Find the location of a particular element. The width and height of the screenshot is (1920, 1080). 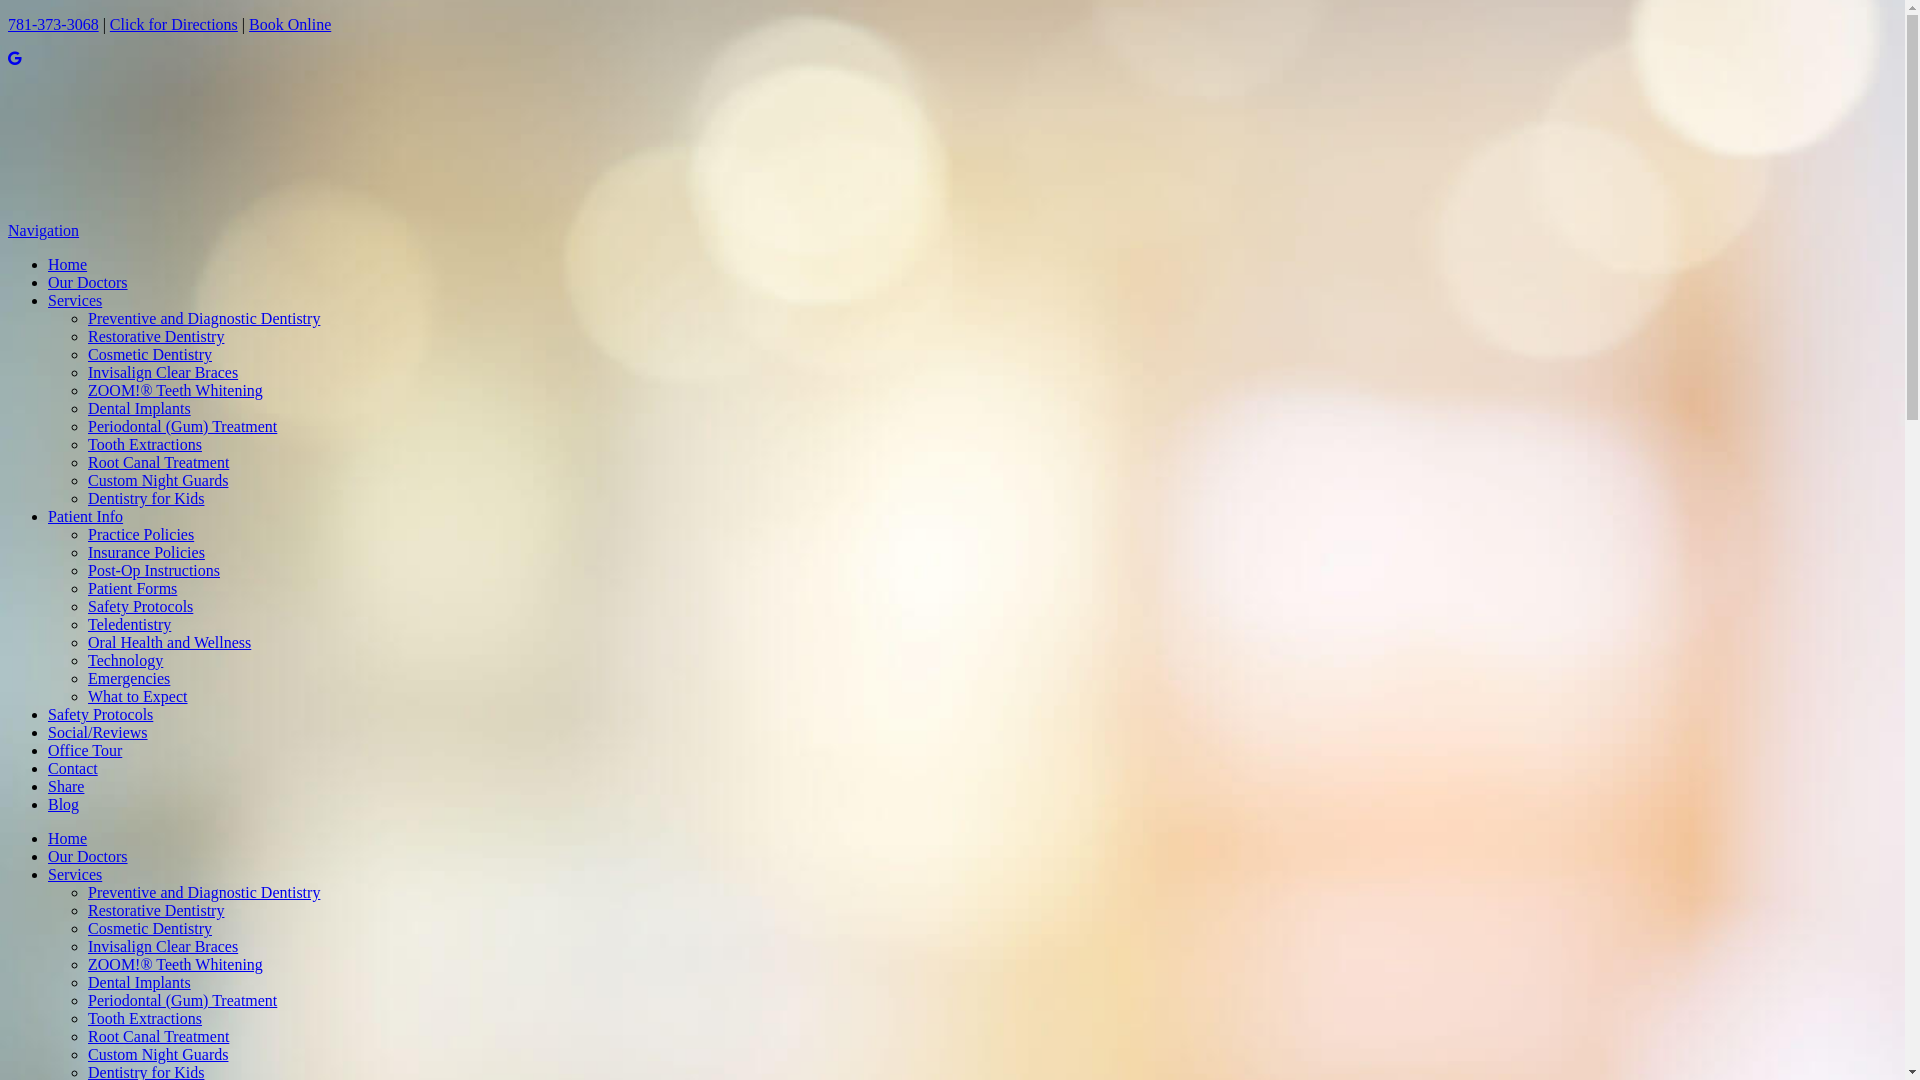

Services is located at coordinates (972, 875).